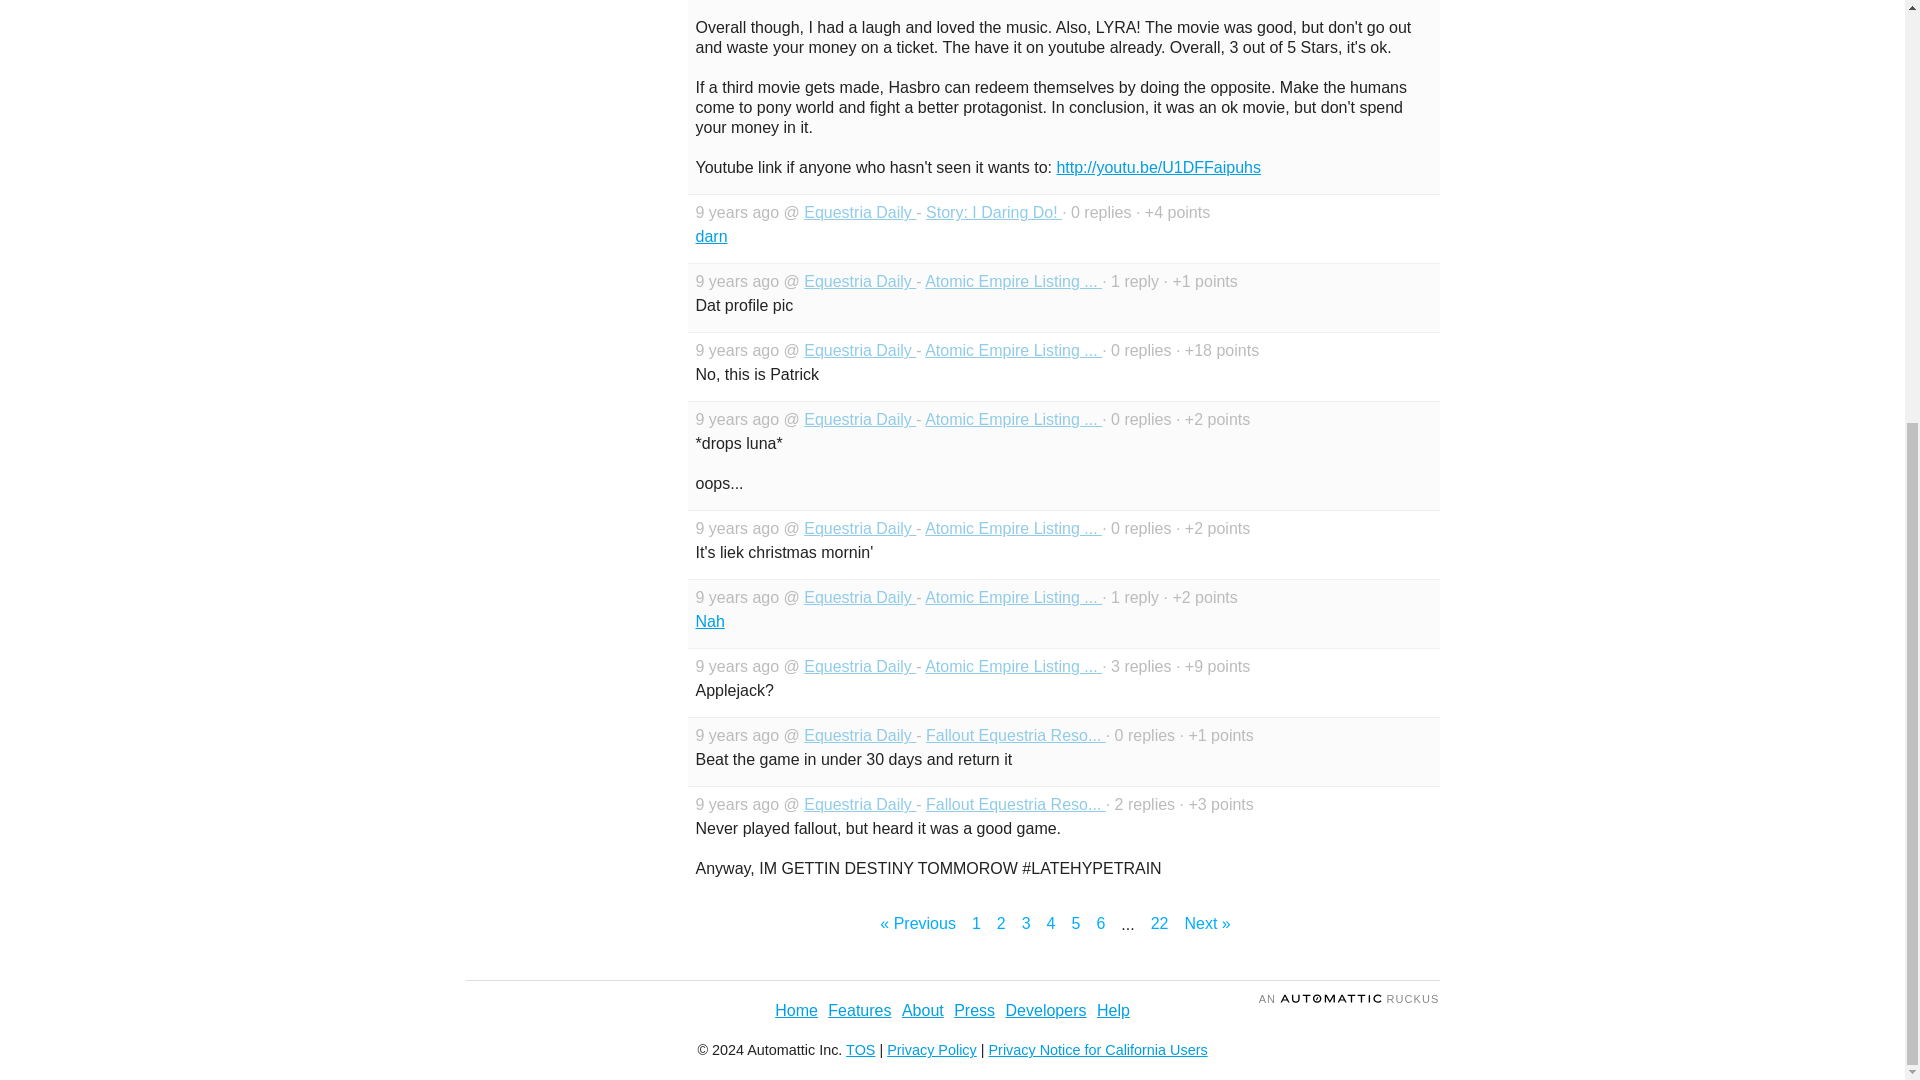 Image resolution: width=1920 pixels, height=1080 pixels. Describe the element at coordinates (796, 1010) in the screenshot. I see `Home` at that location.